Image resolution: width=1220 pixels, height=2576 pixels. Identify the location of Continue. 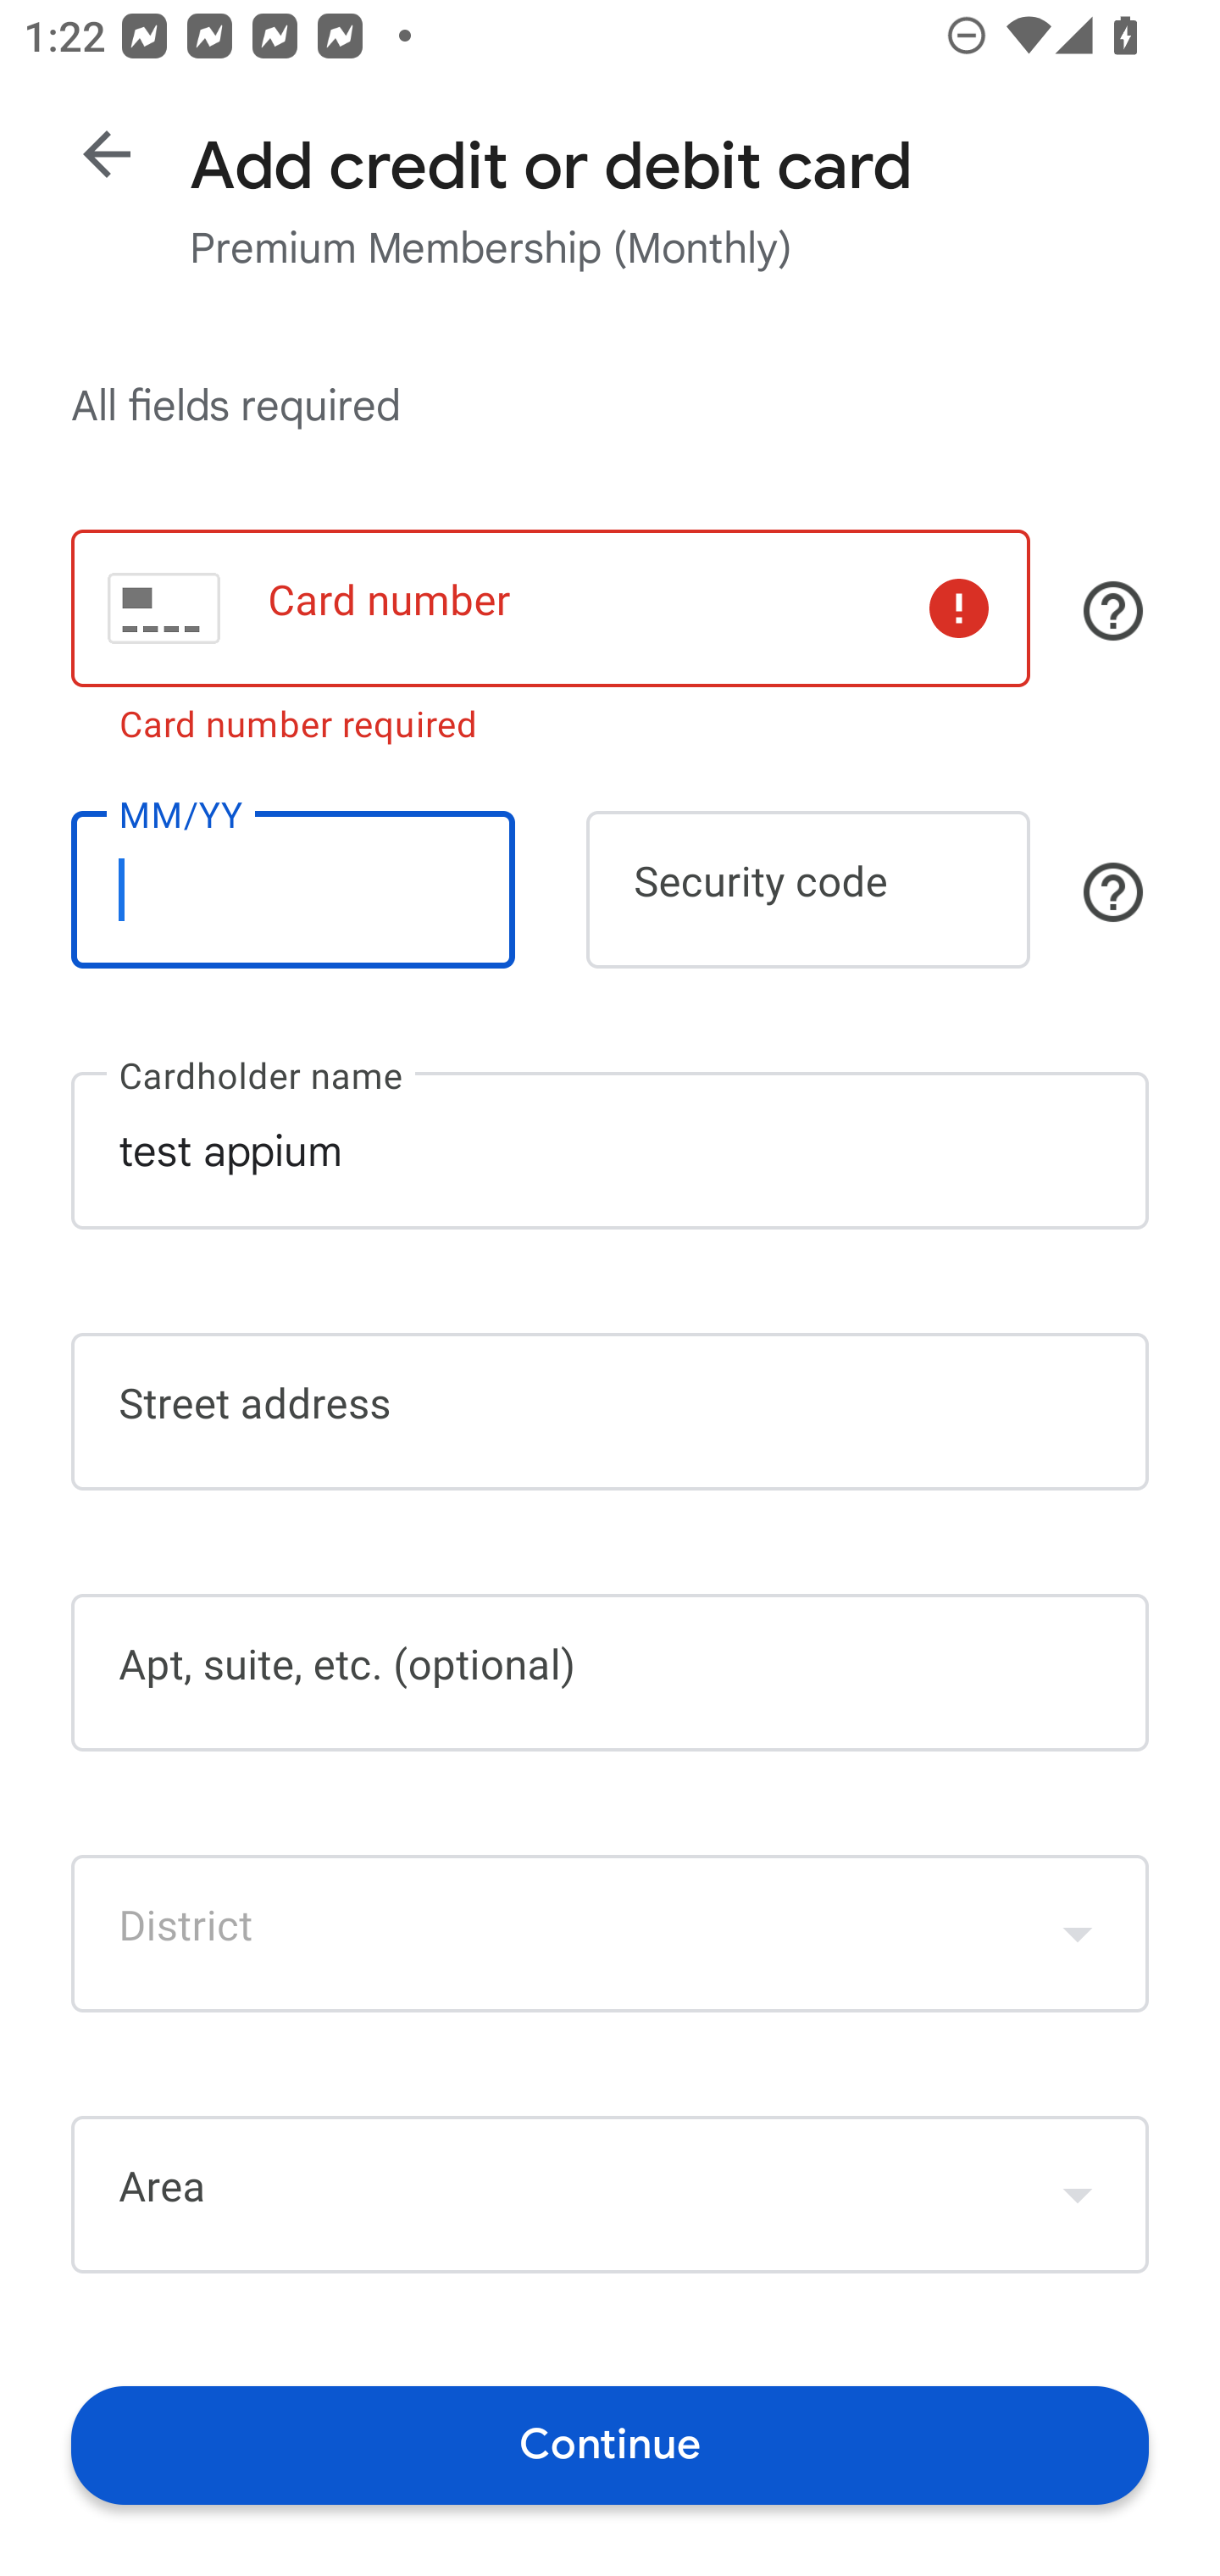
(610, 2444).